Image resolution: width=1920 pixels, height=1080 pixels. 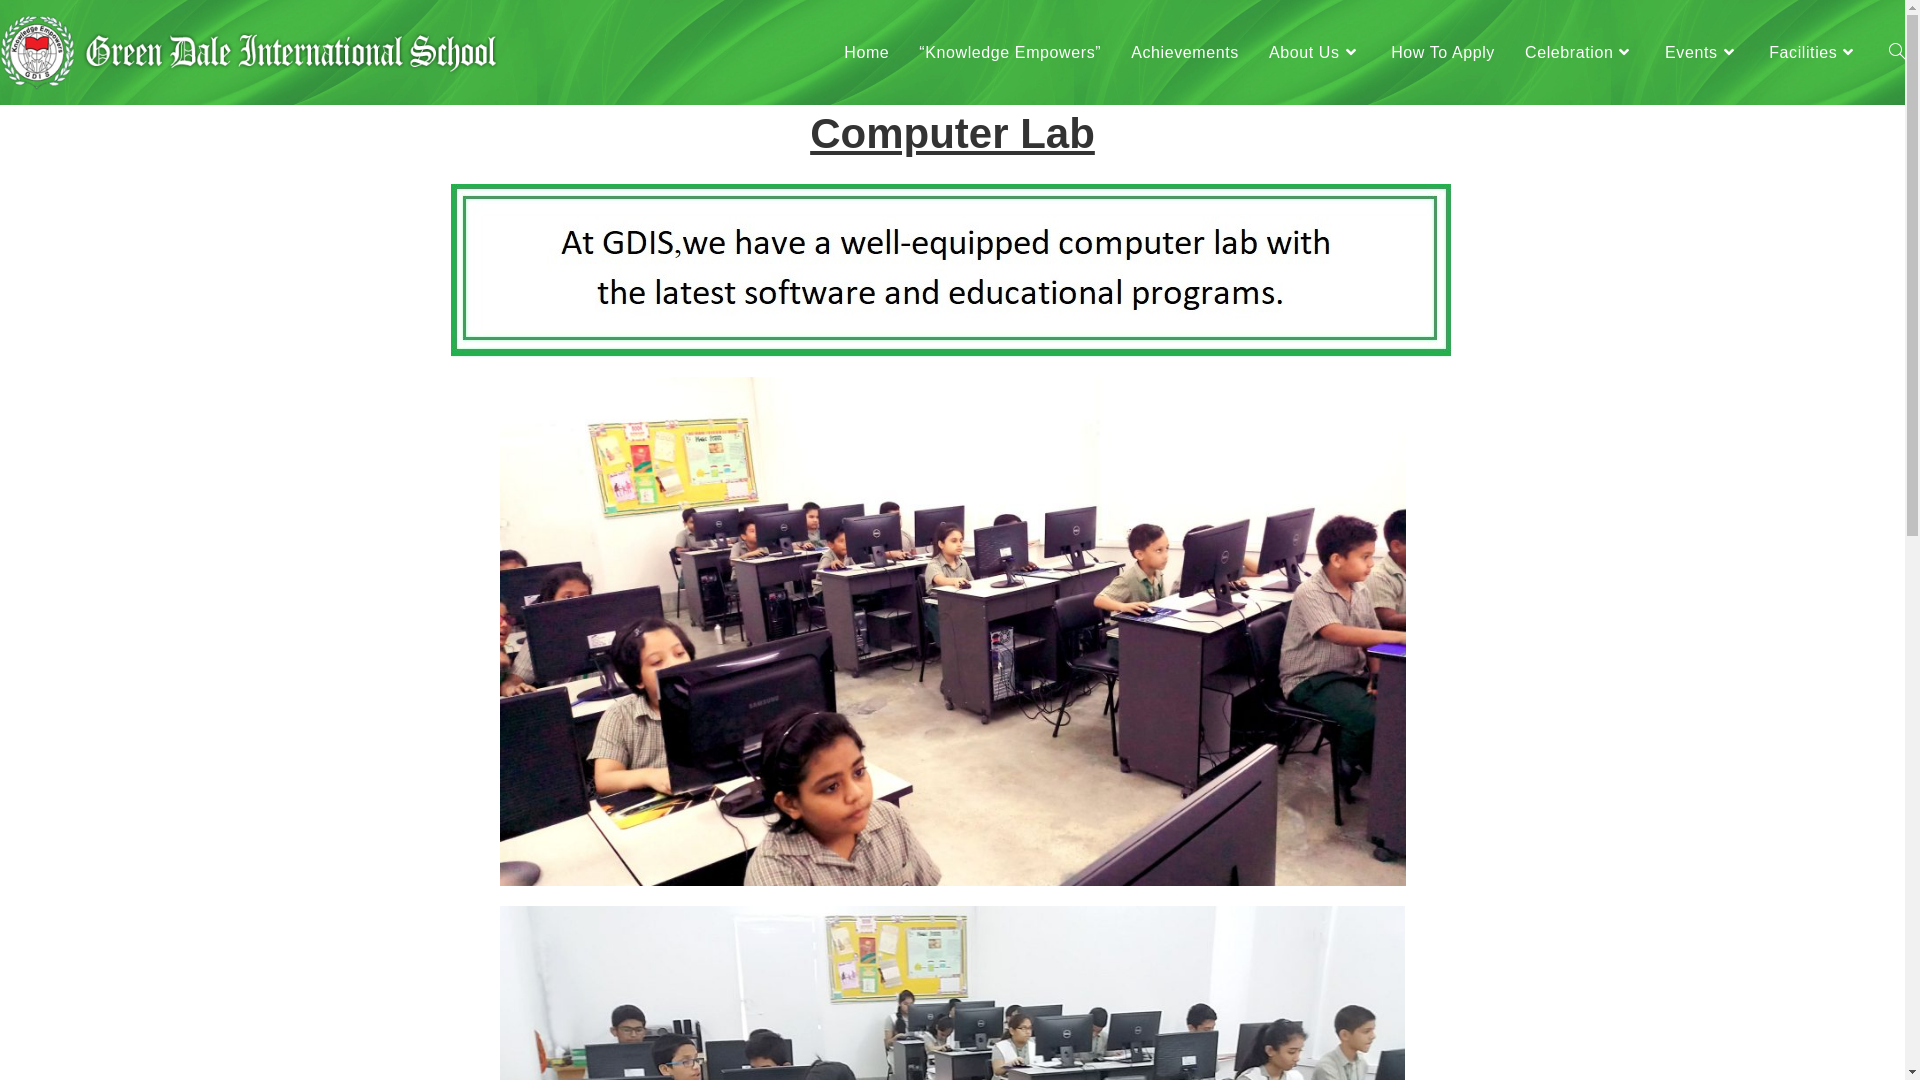 What do you see at coordinates (1315, 52) in the screenshot?
I see `About Us` at bounding box center [1315, 52].